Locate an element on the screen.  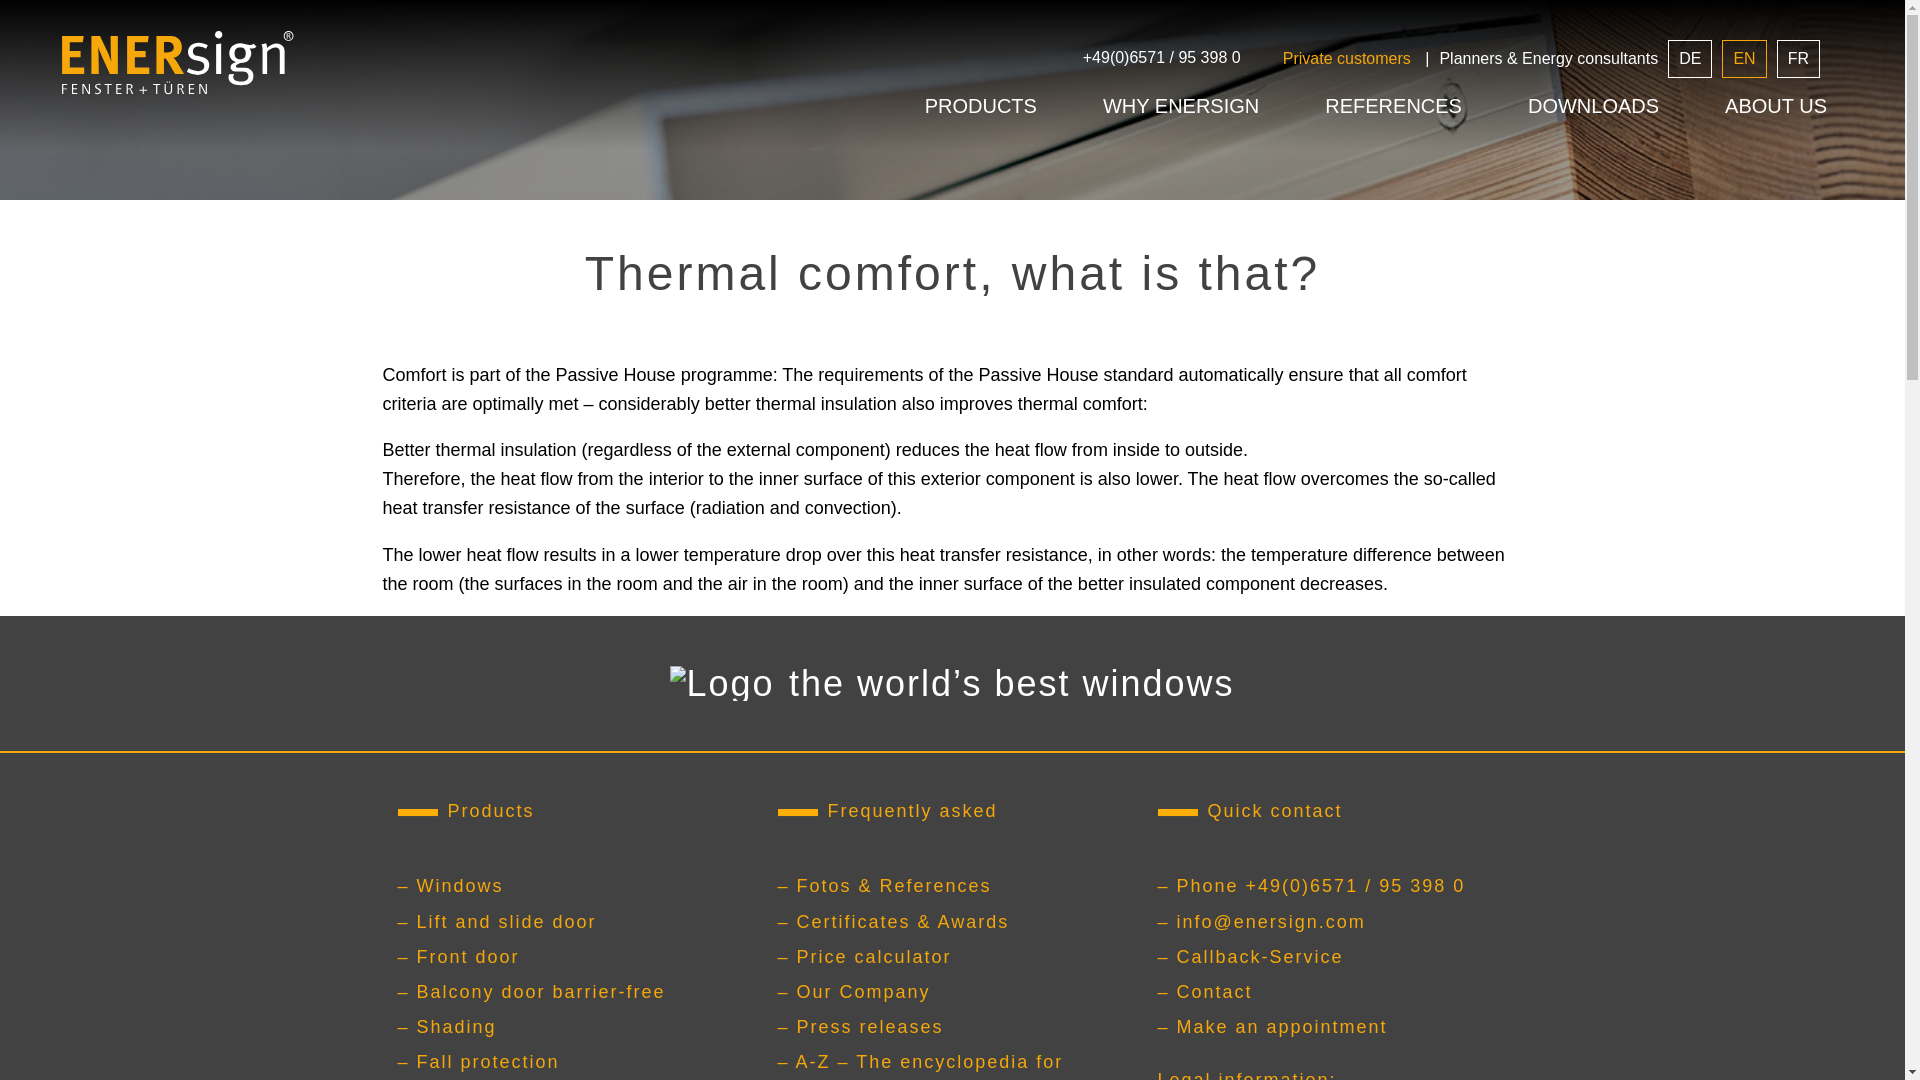
REFERENCES is located at coordinates (1392, 106).